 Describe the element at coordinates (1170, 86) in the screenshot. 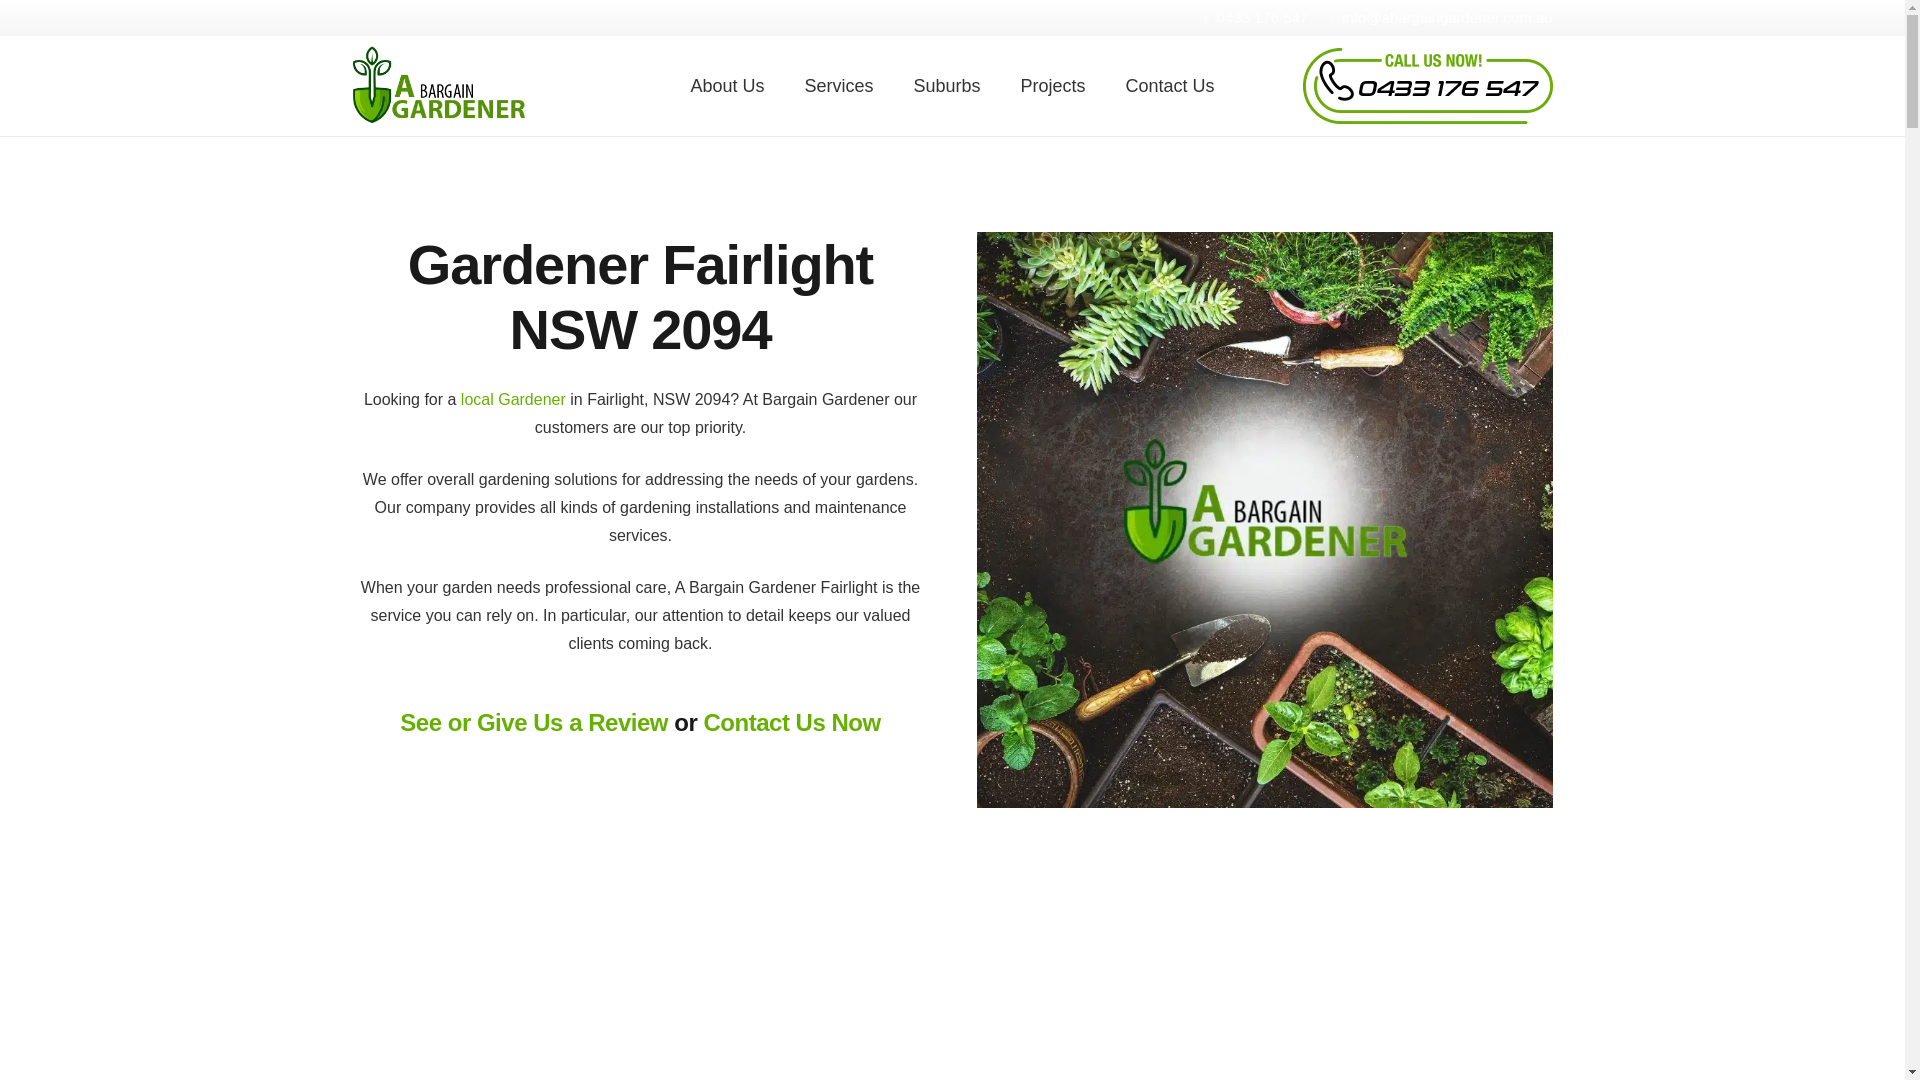

I see `Contact Us` at that location.